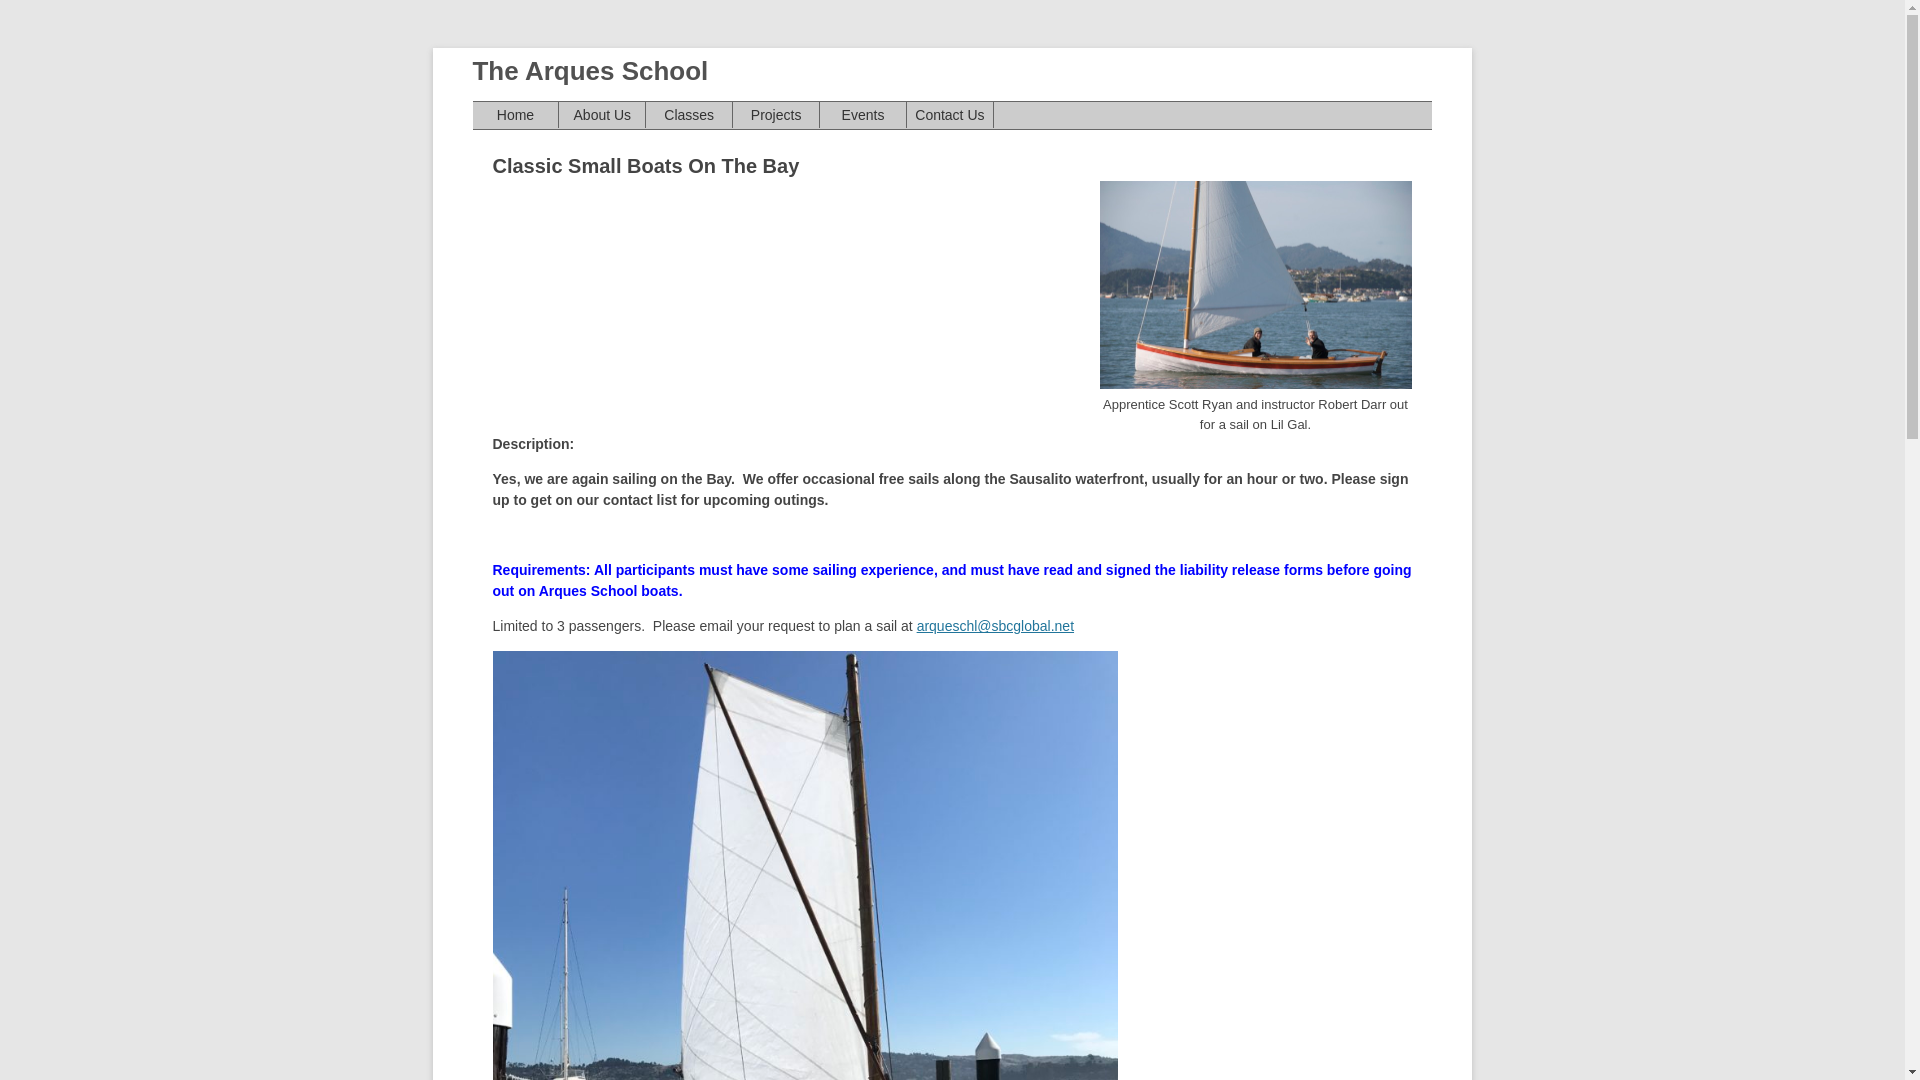  I want to click on Projects, so click(776, 115).